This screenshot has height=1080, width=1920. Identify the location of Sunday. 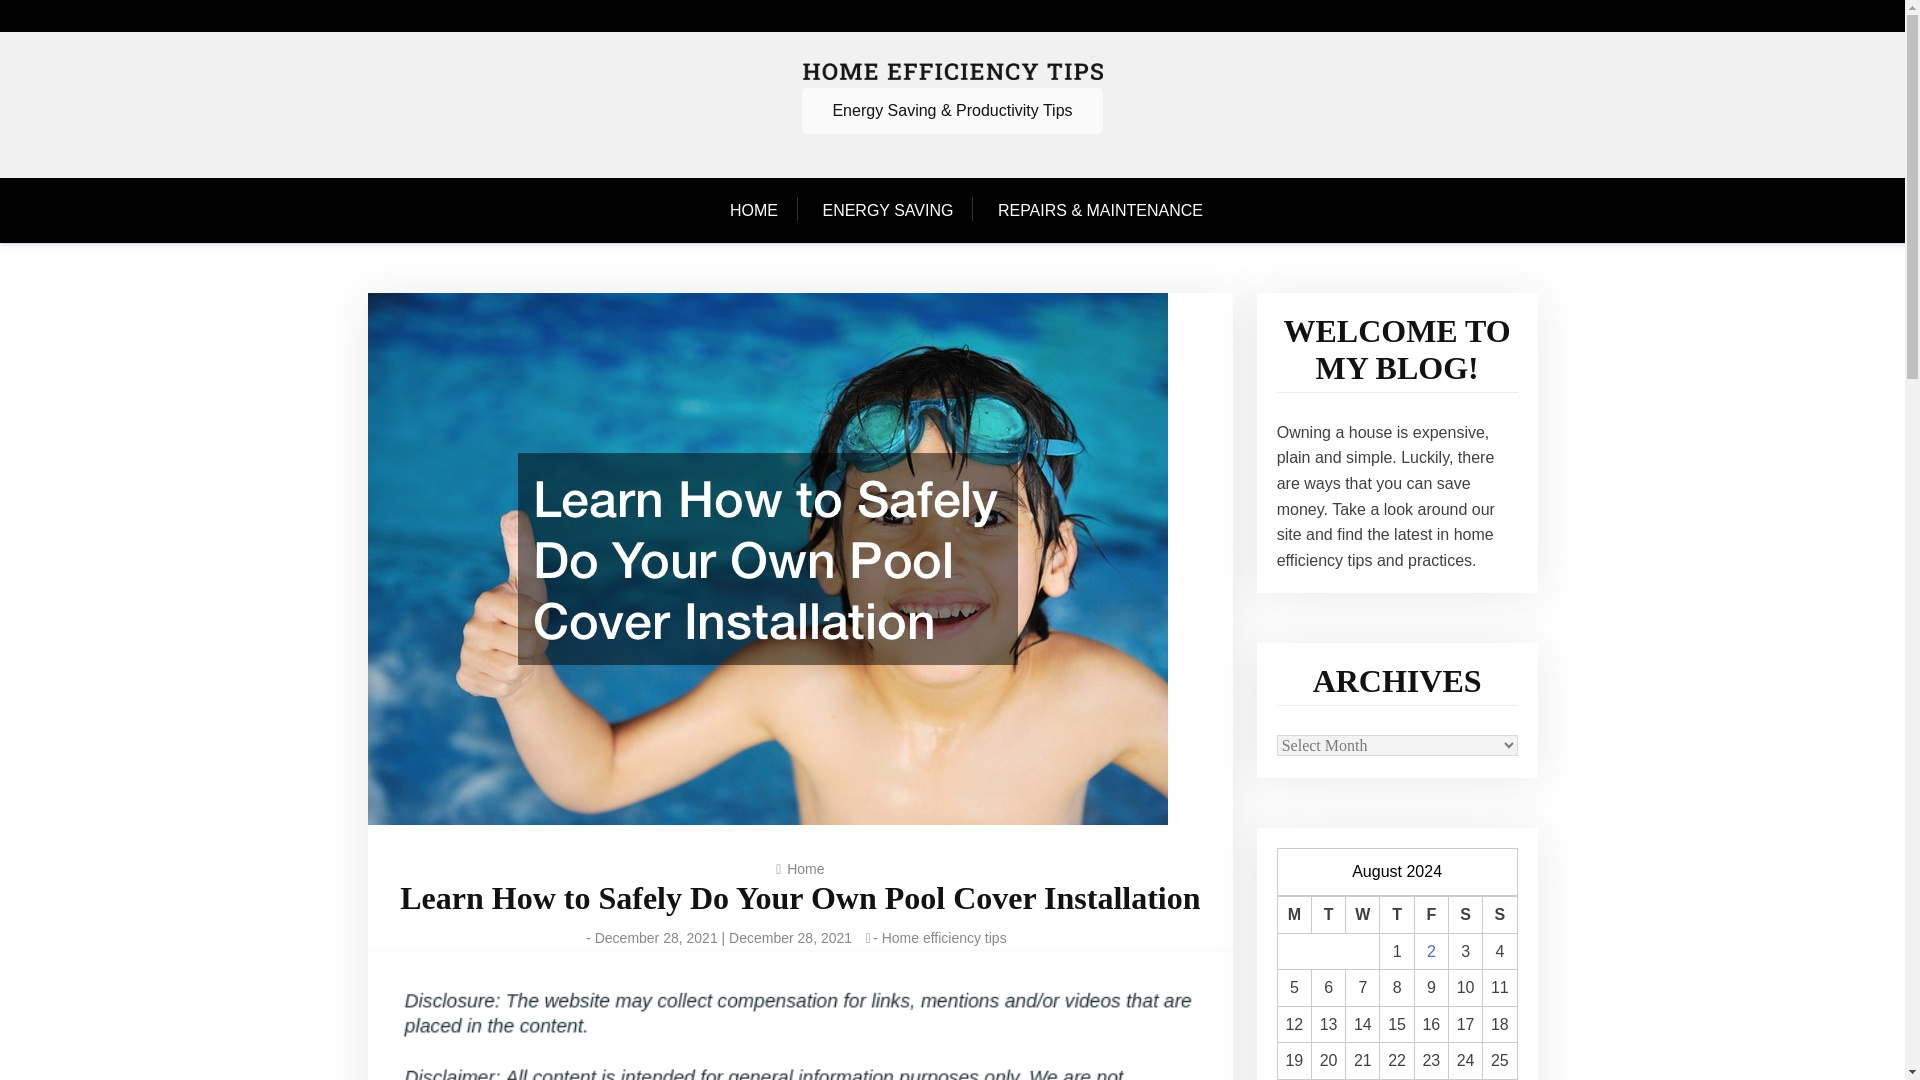
(1499, 916).